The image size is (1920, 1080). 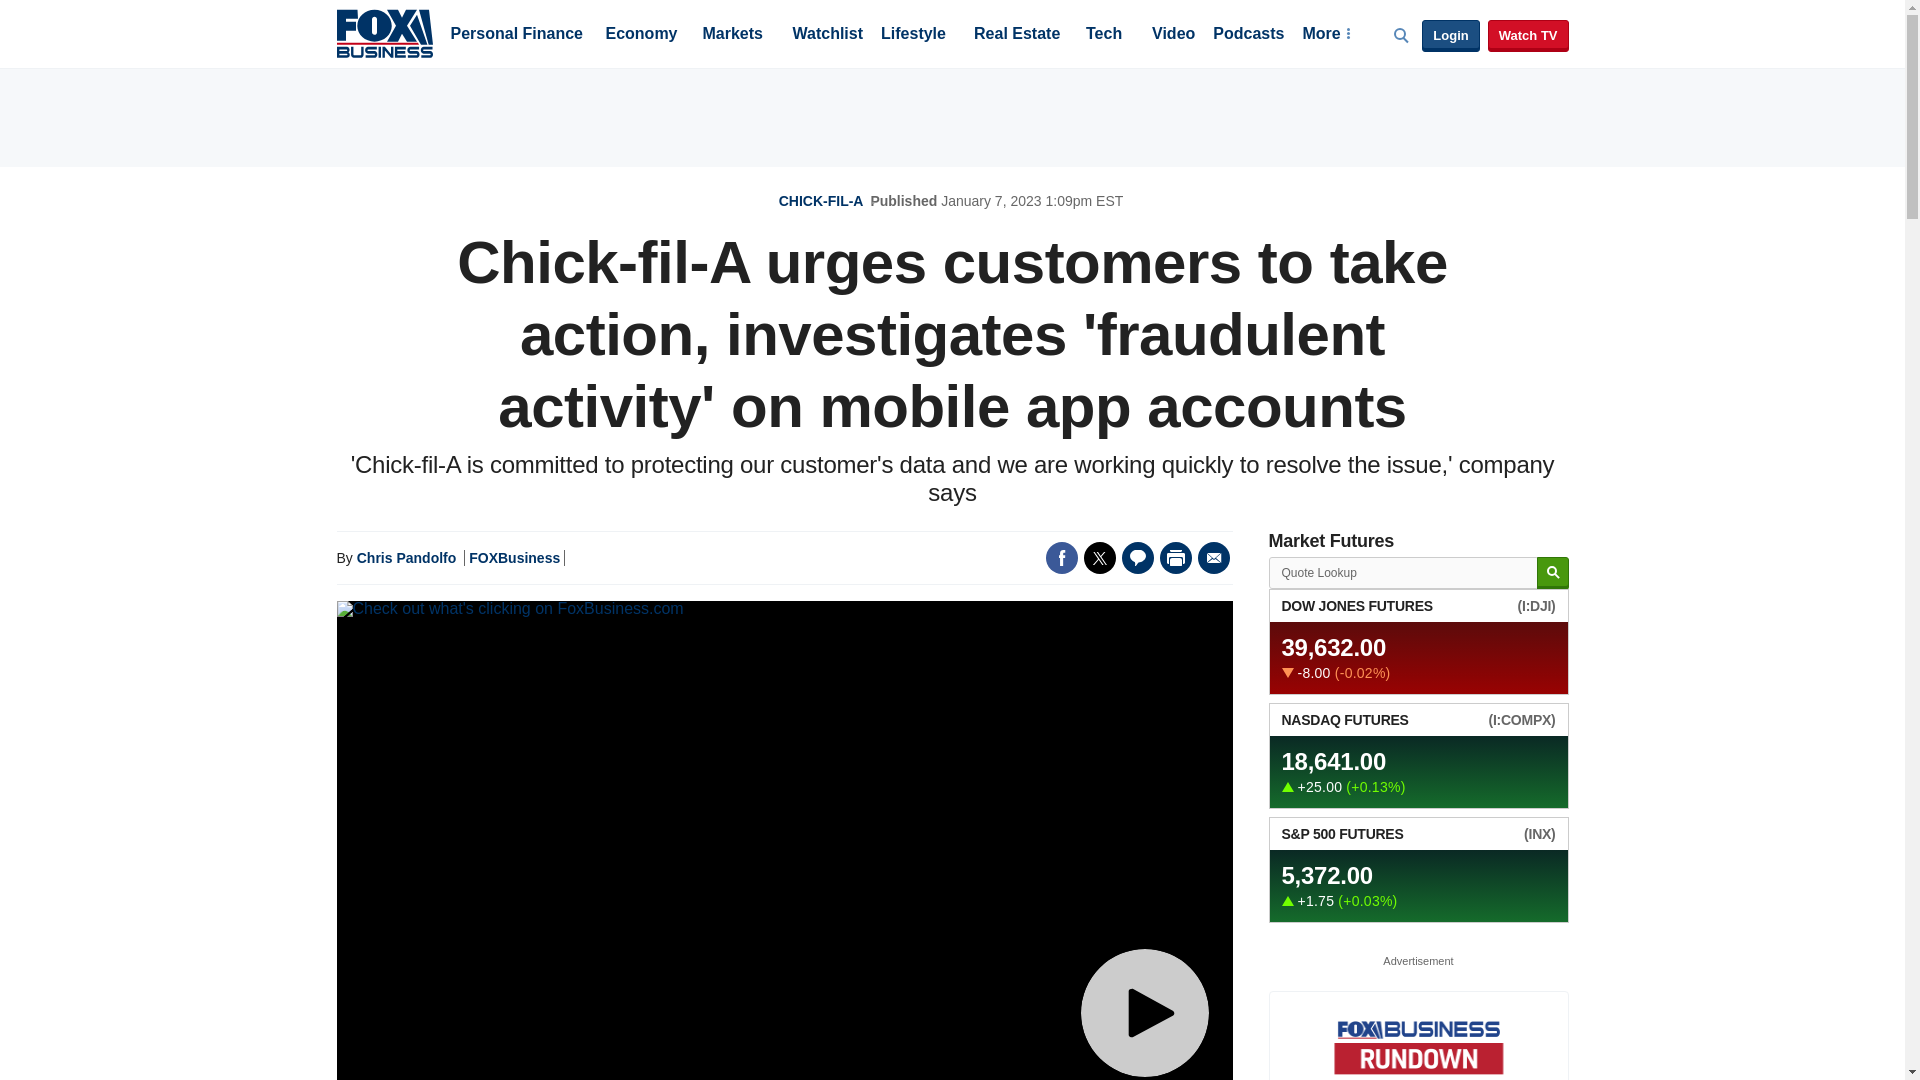 I want to click on Watch TV, so click(x=1528, y=36).